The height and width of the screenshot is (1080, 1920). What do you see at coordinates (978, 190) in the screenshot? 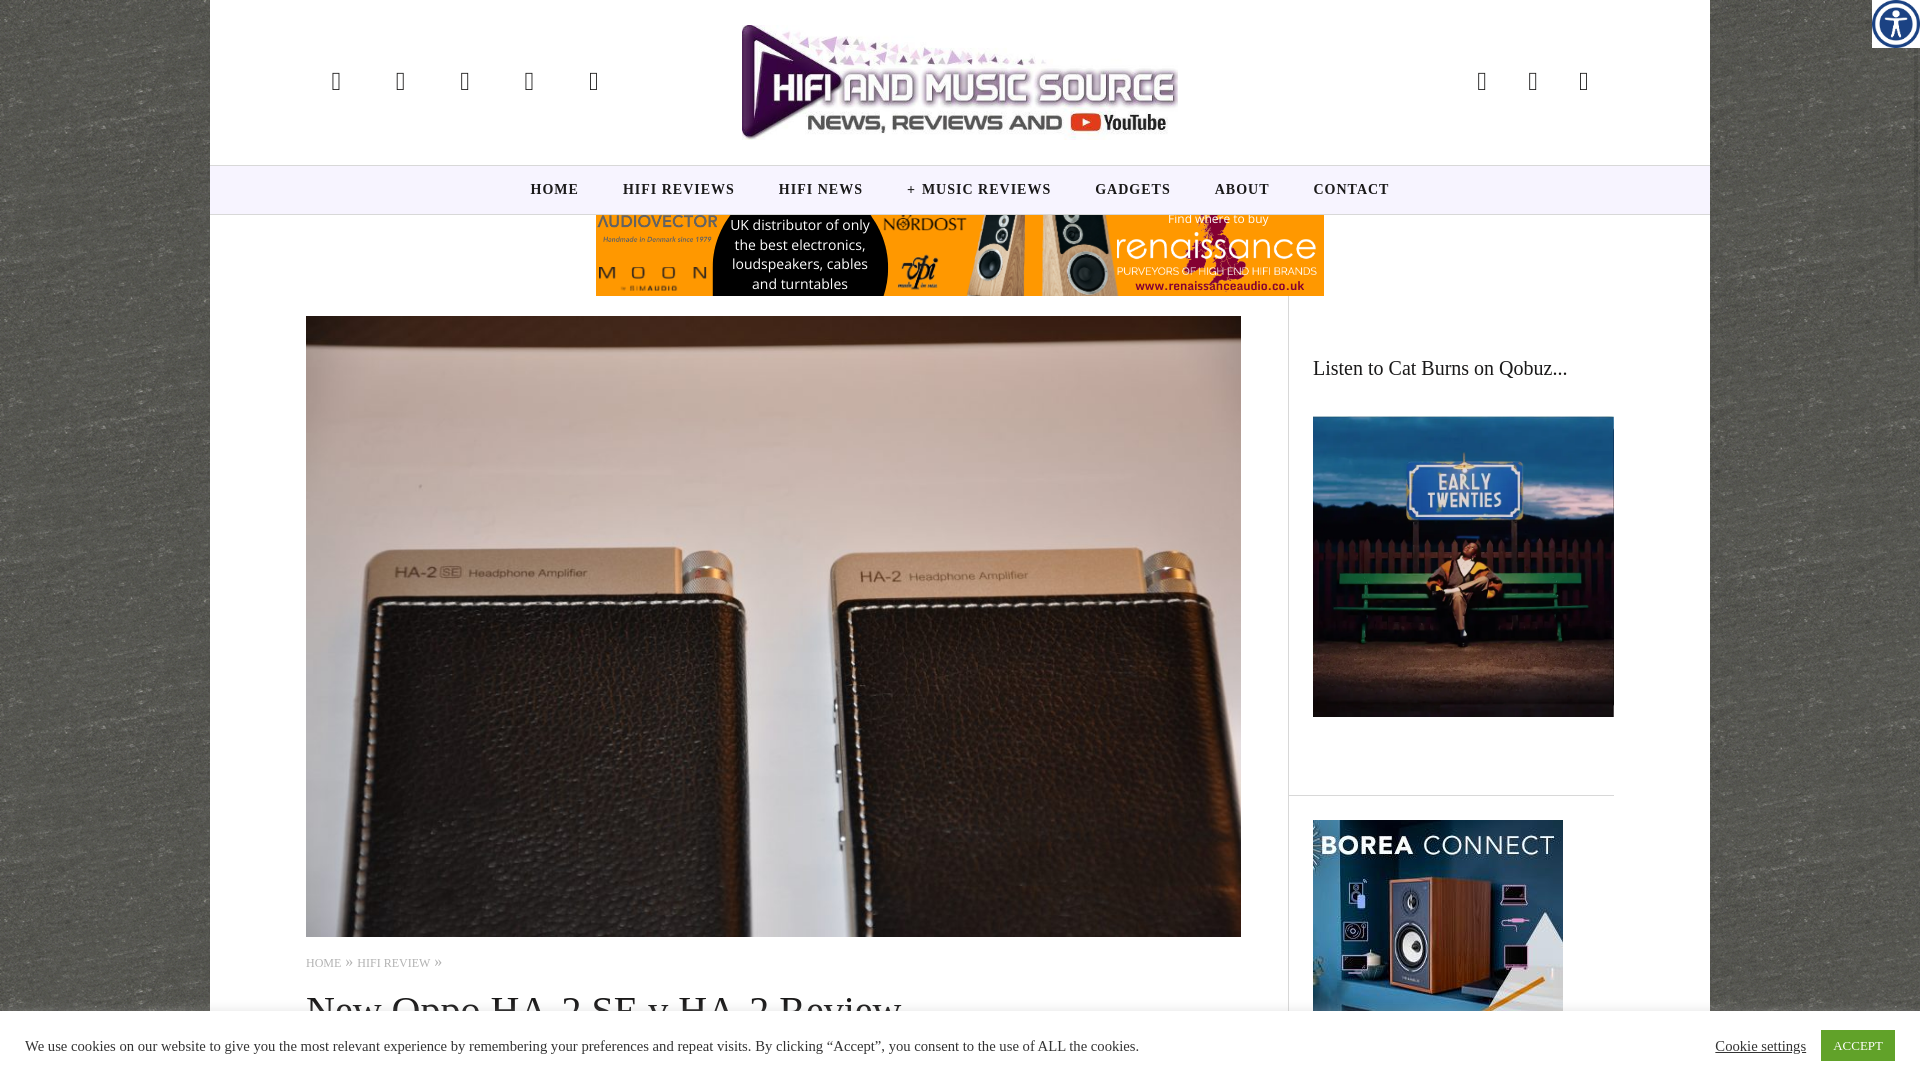
I see `MUSIC REVIEWS` at bounding box center [978, 190].